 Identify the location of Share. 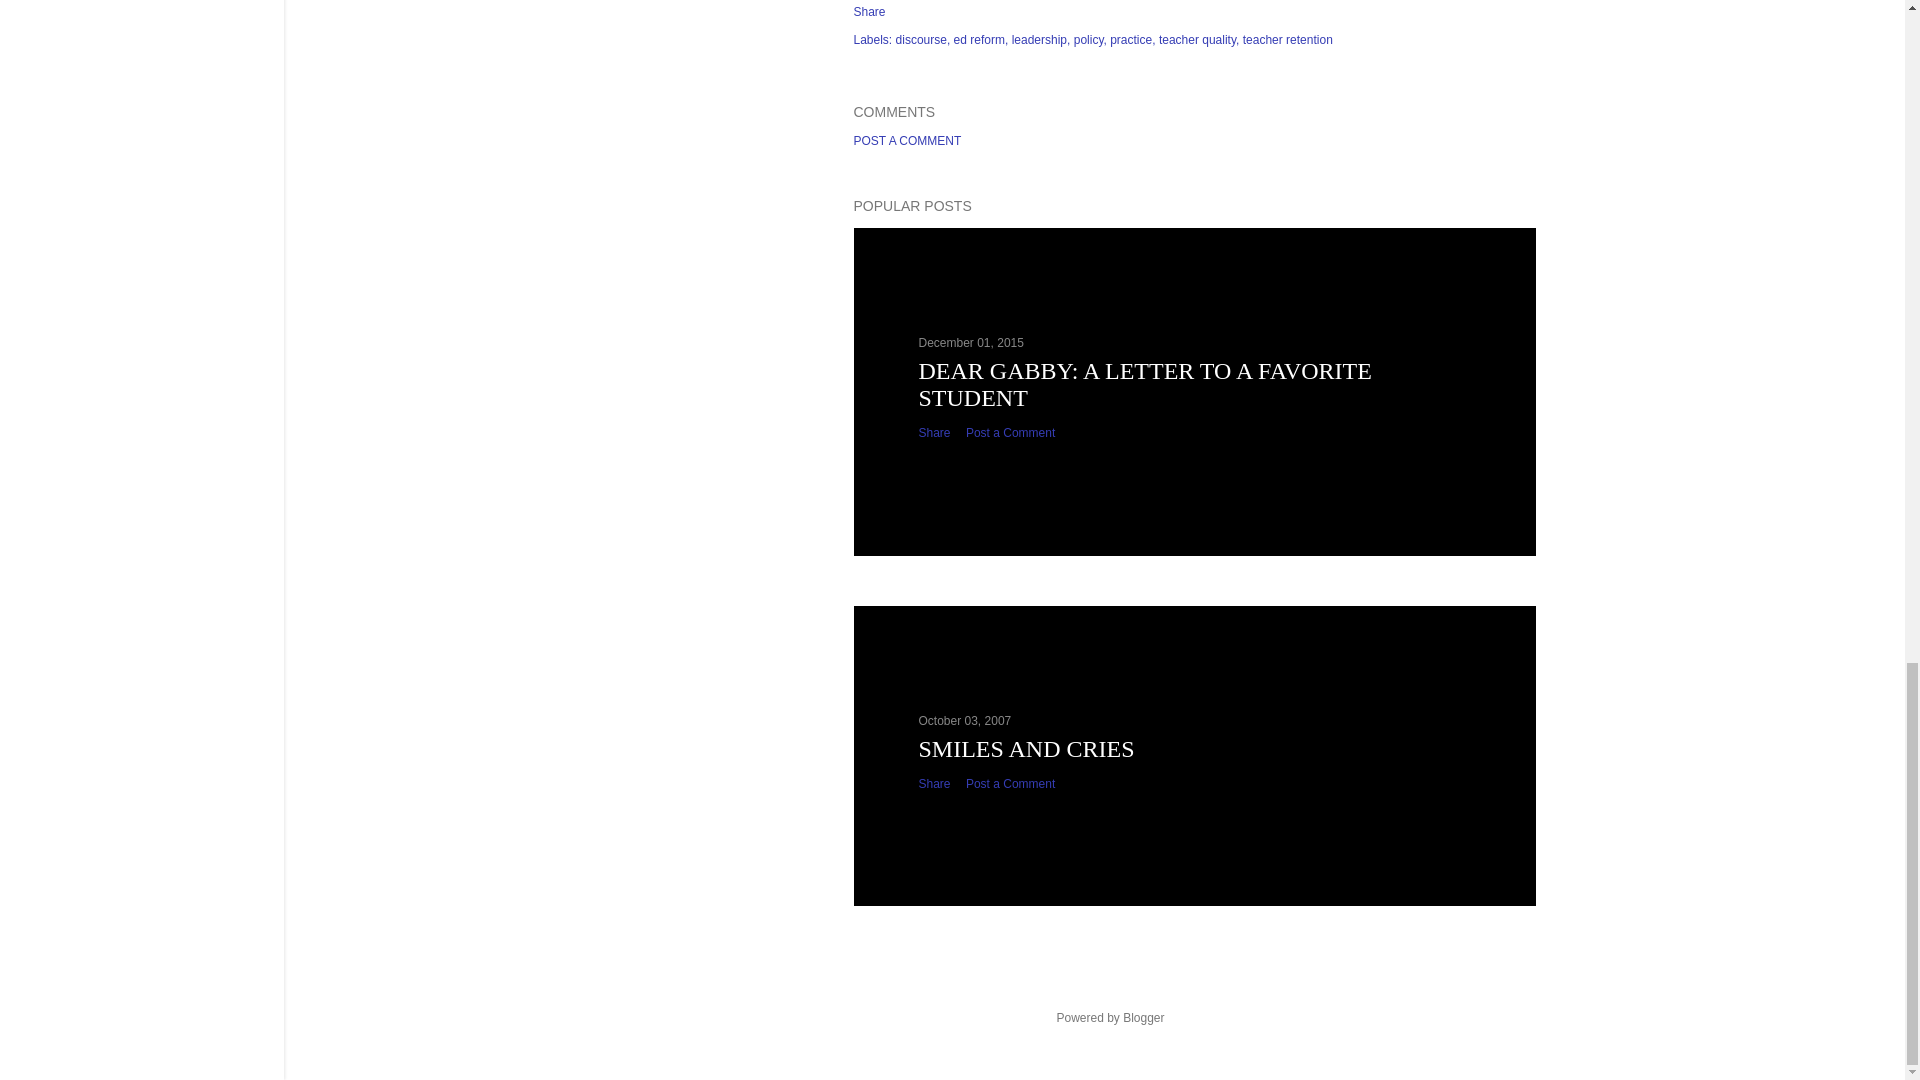
(870, 12).